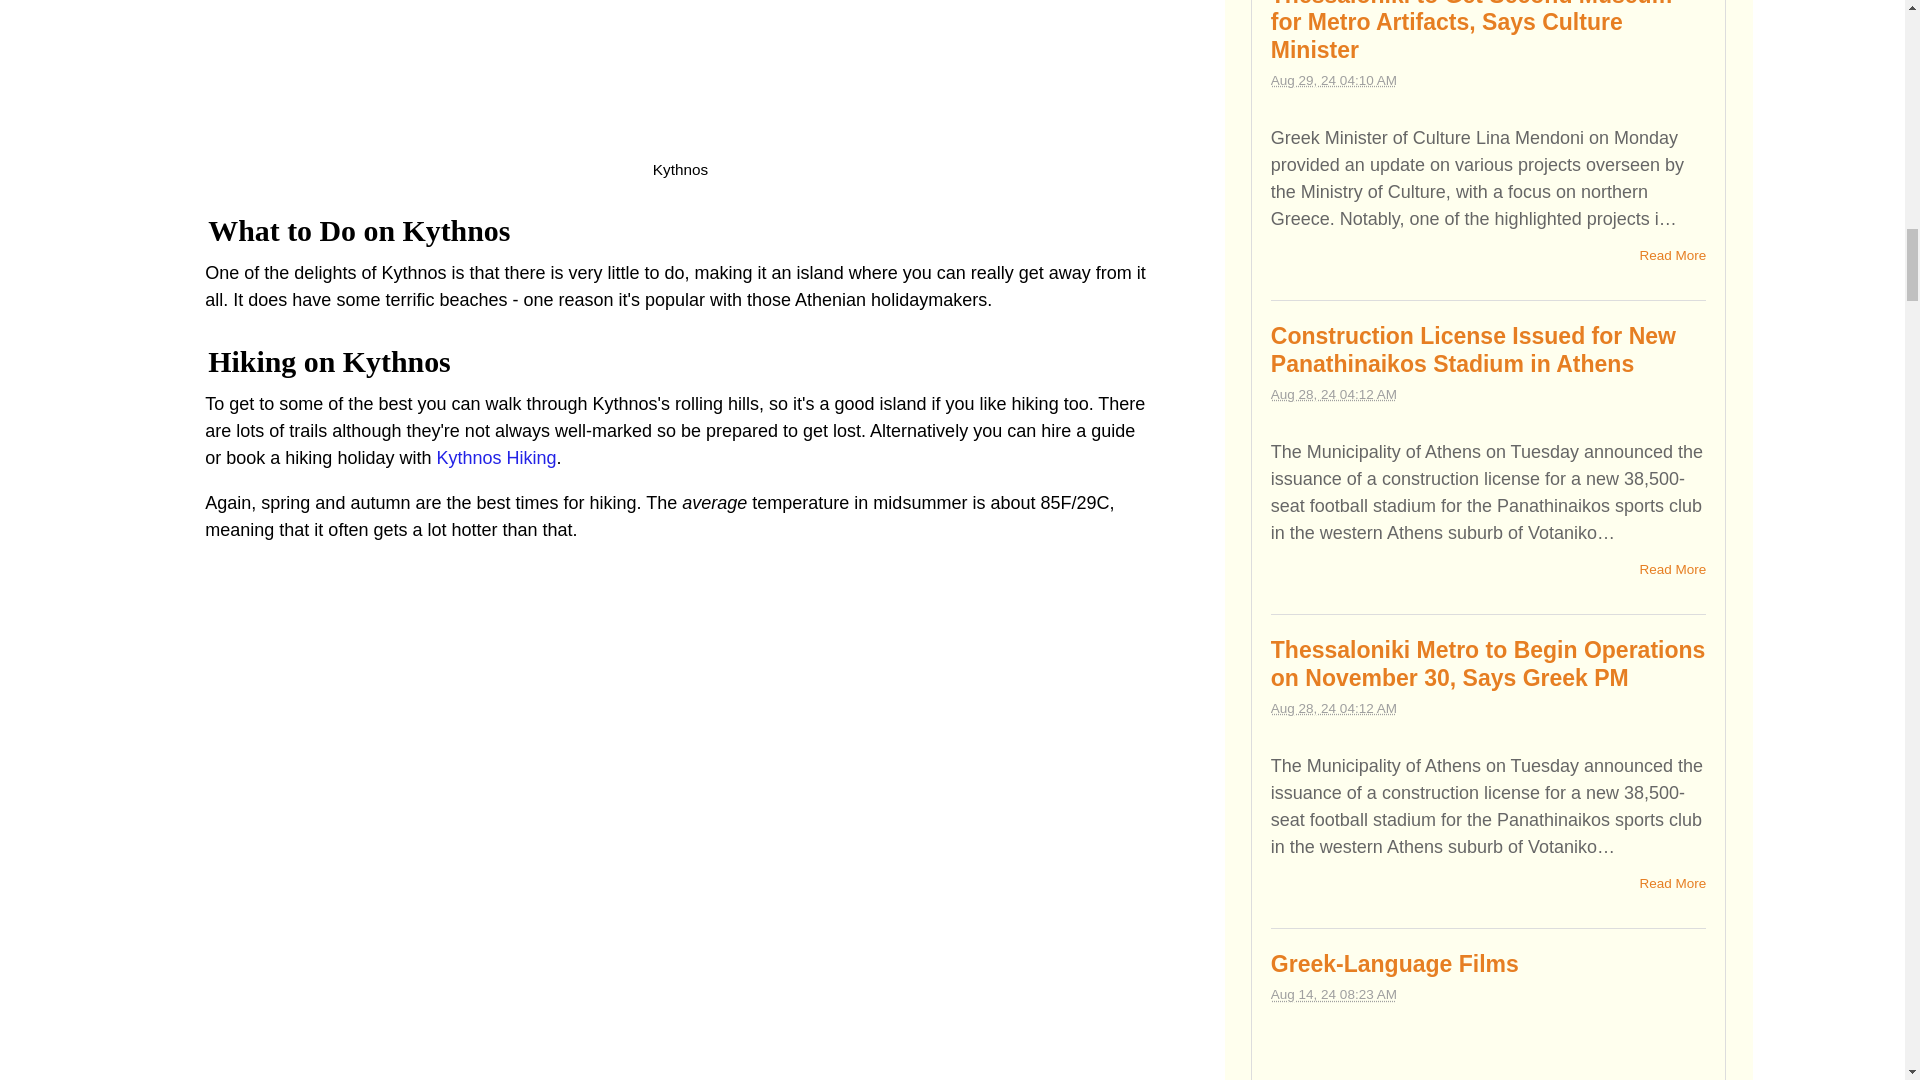 The height and width of the screenshot is (1080, 1920). What do you see at coordinates (1334, 394) in the screenshot?
I see `2024-08-28T04:12:59-0400` at bounding box center [1334, 394].